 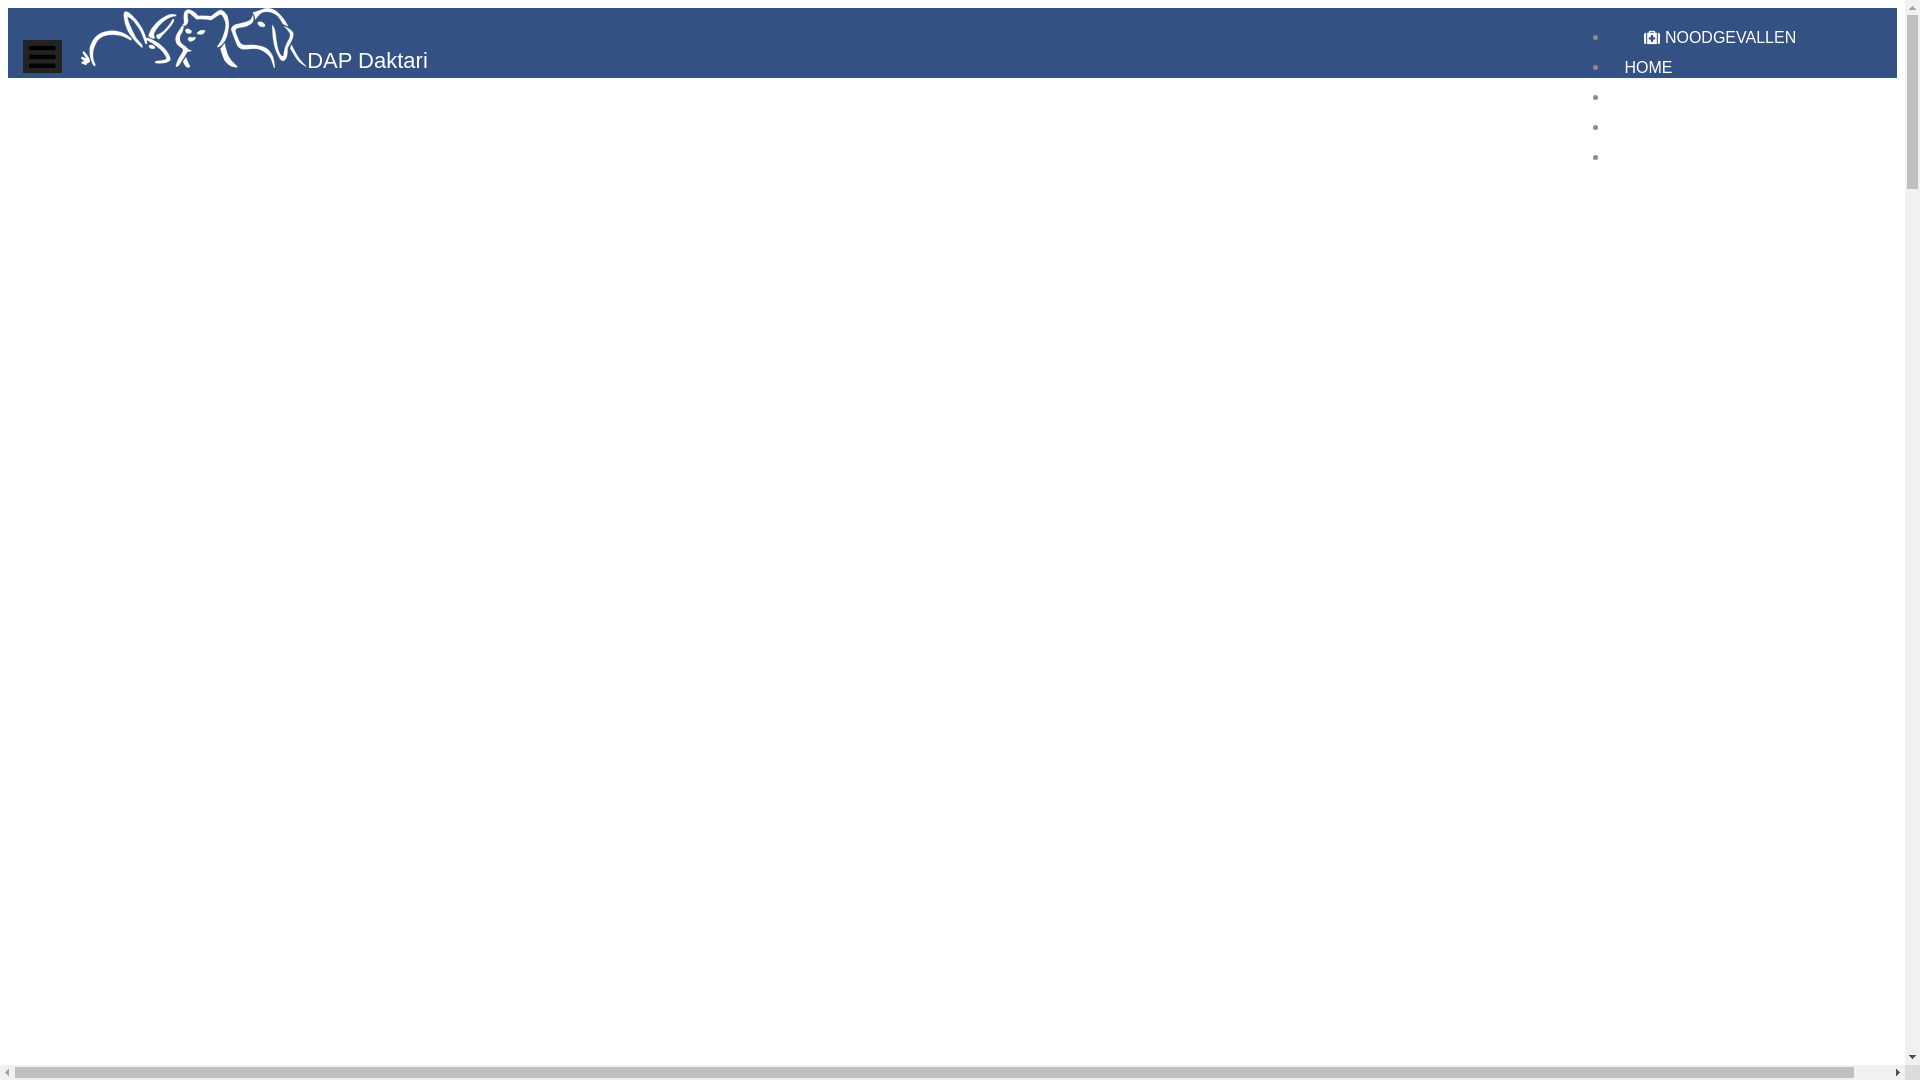 I want to click on Toggle Navigation, so click(x=42, y=56).